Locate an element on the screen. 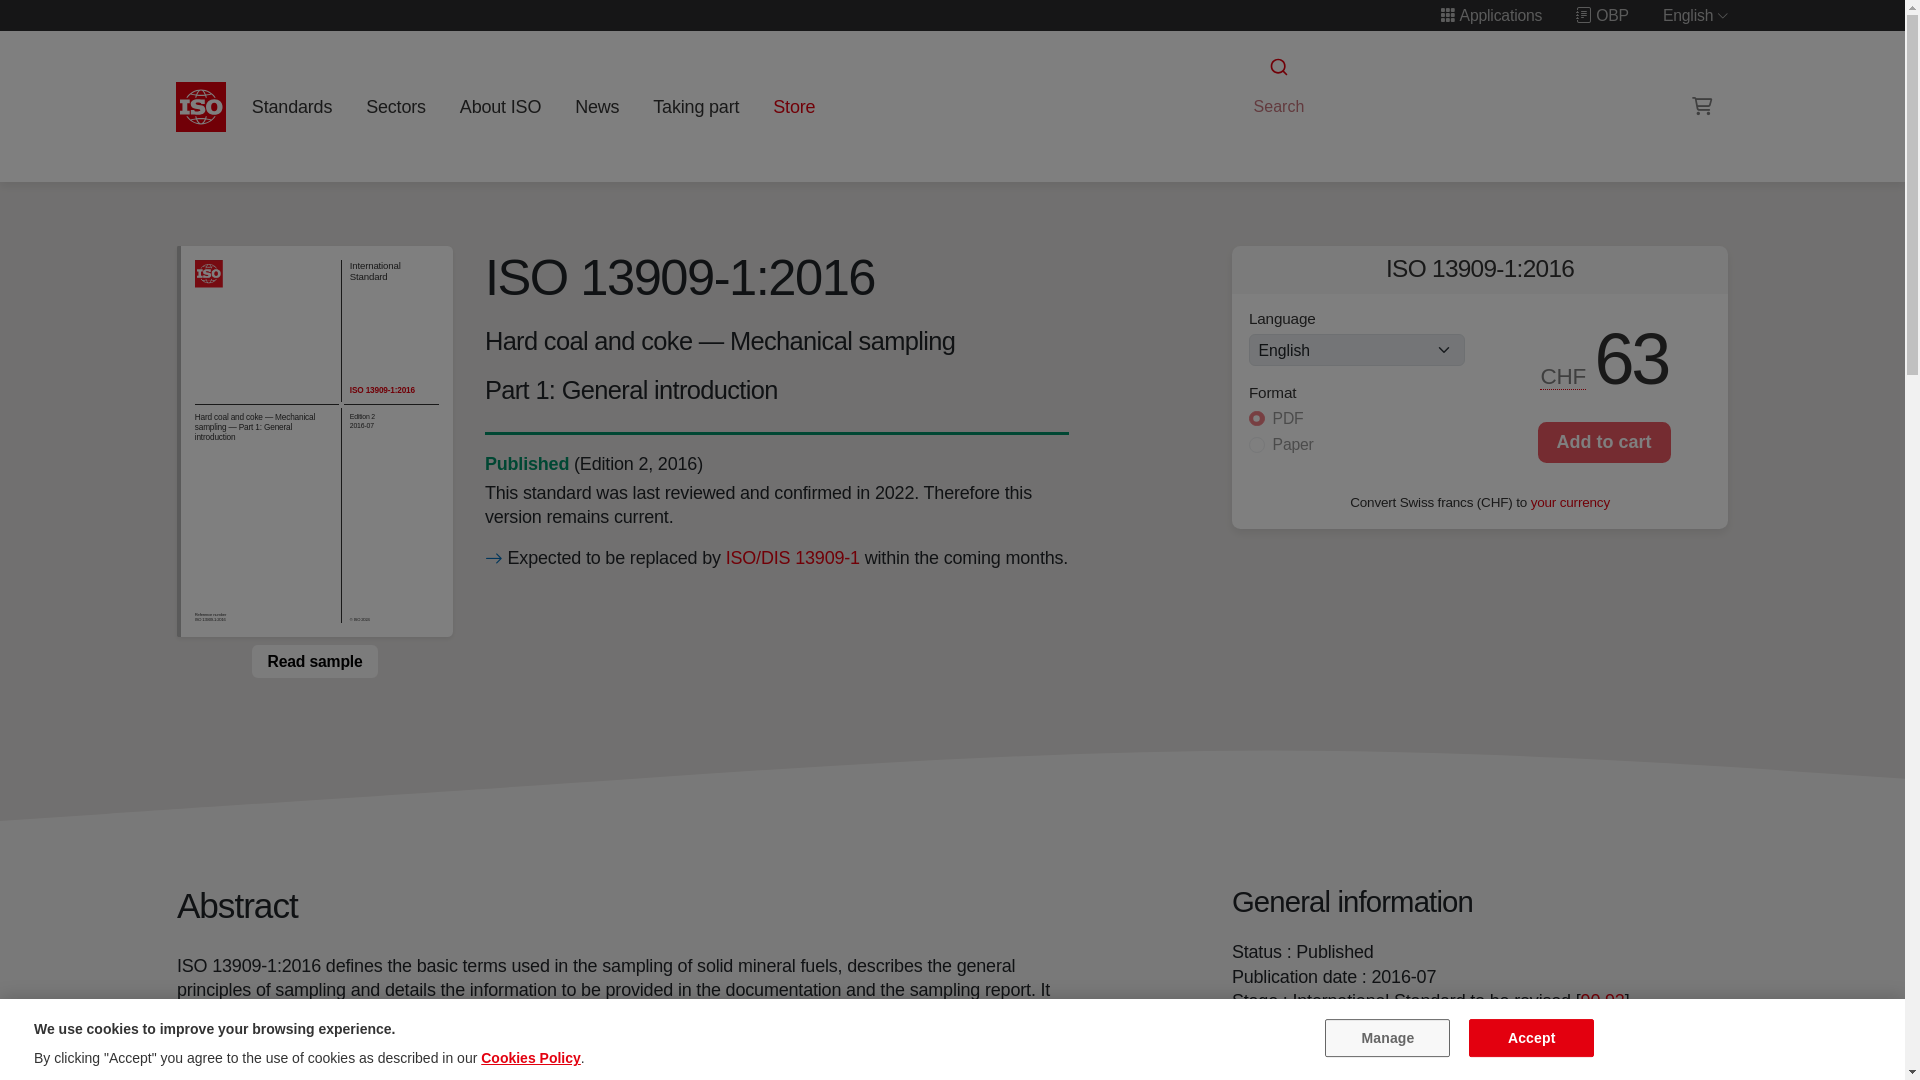 This screenshot has width=1920, height=1080. Add to cart is located at coordinates (1604, 442).